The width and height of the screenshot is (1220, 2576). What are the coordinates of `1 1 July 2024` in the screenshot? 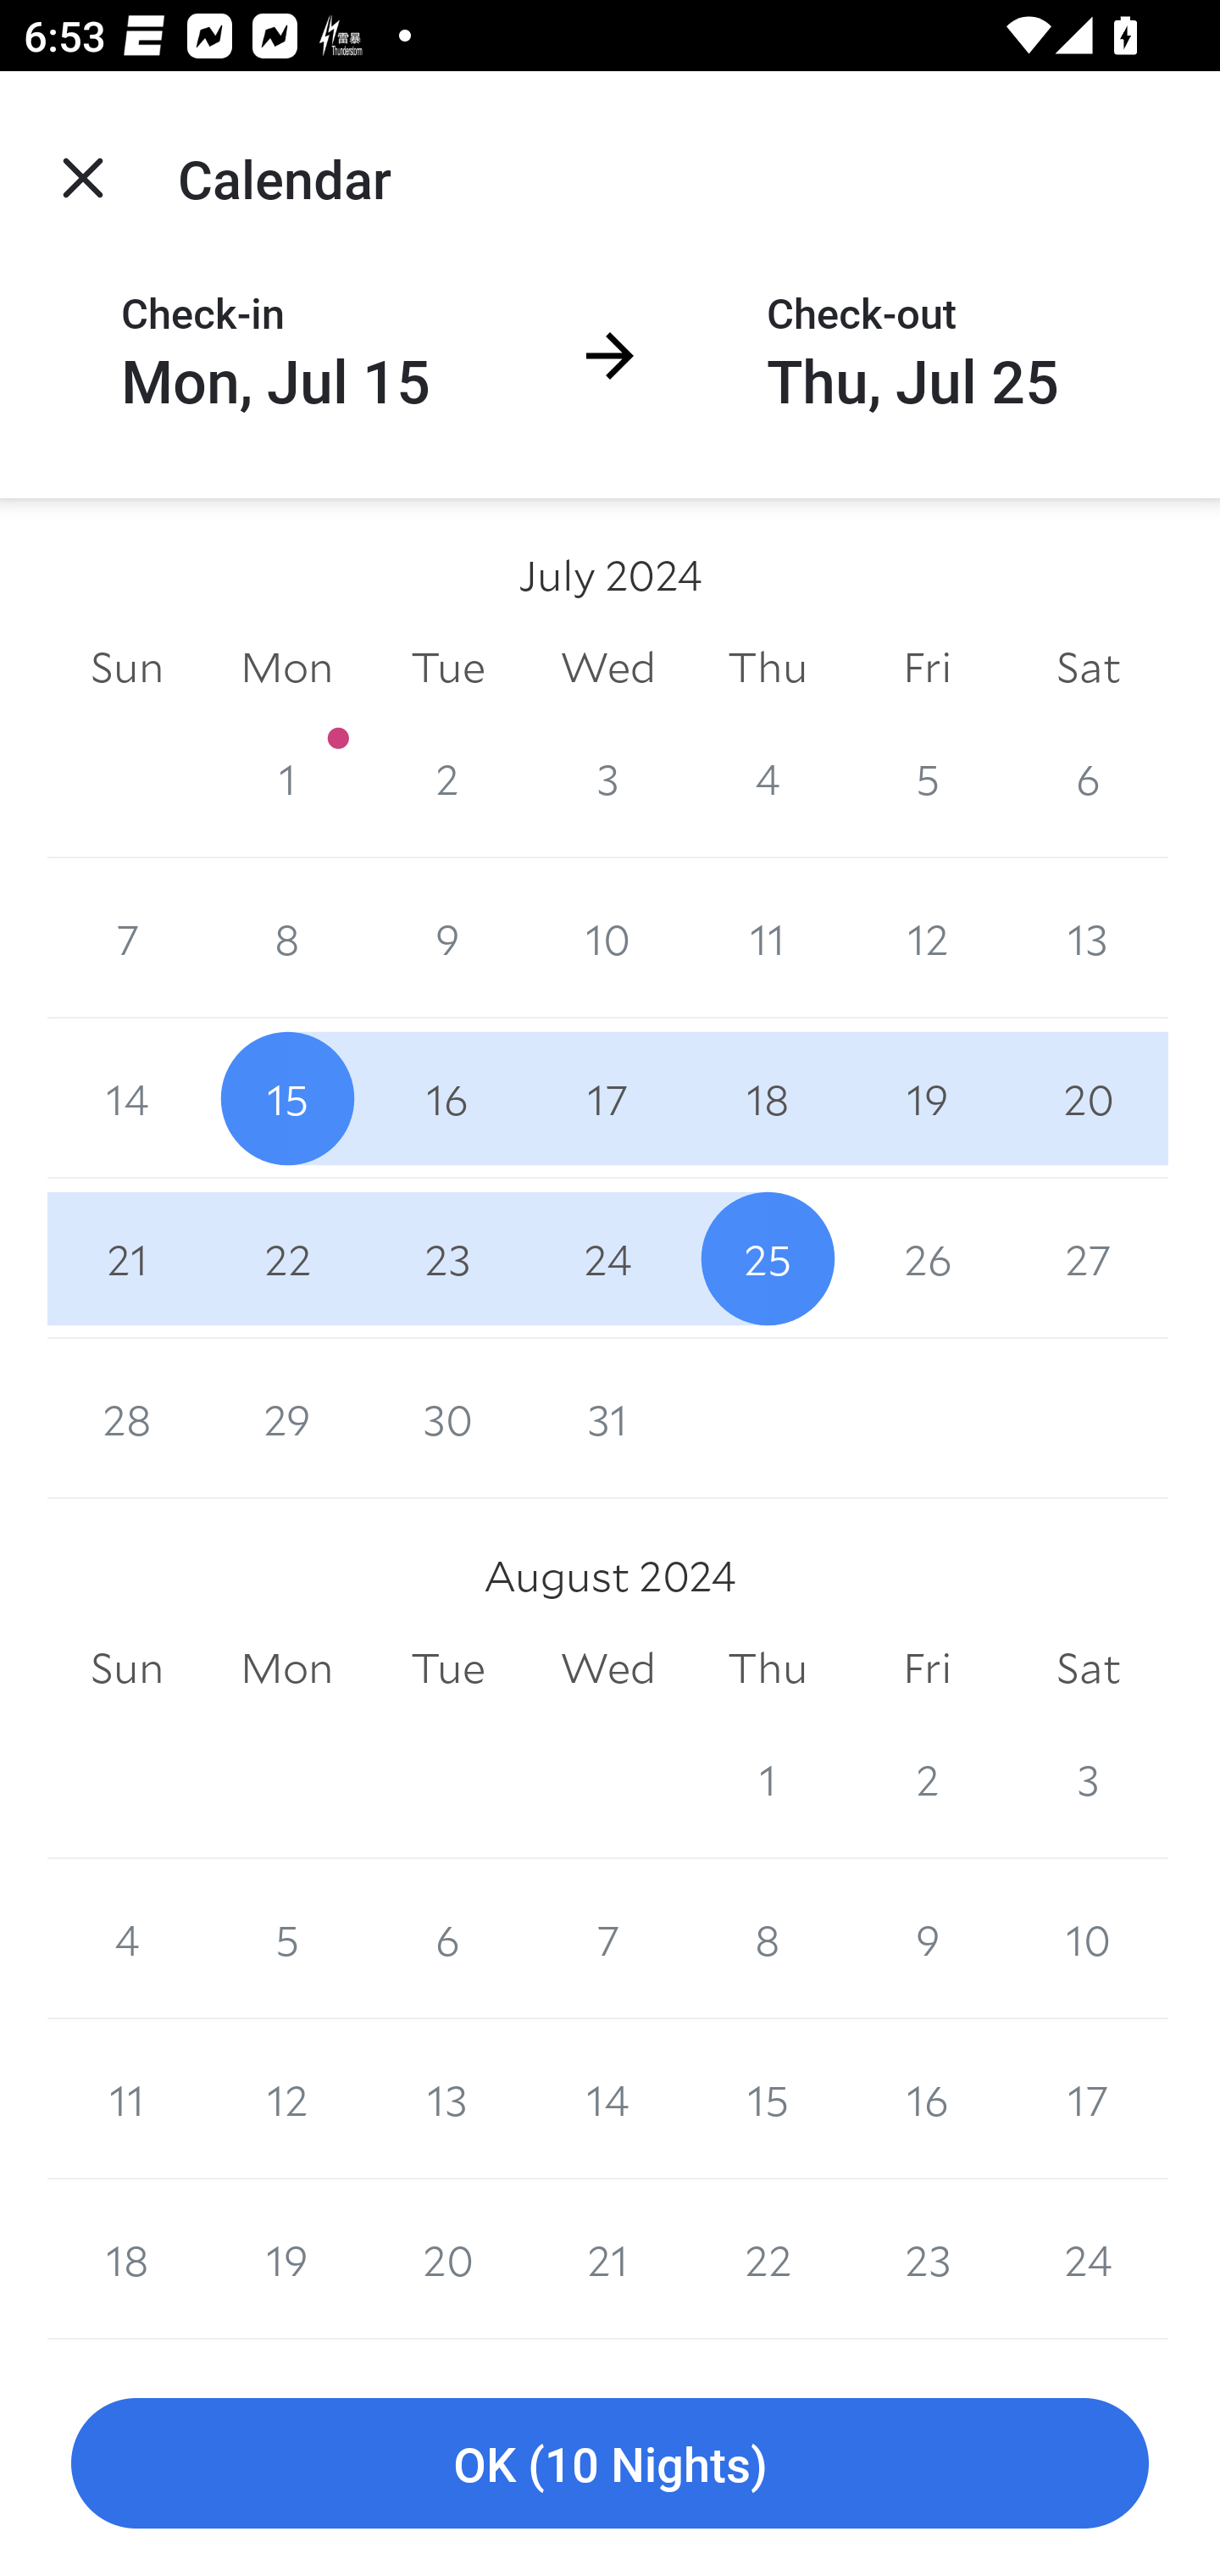 It's located at (286, 778).